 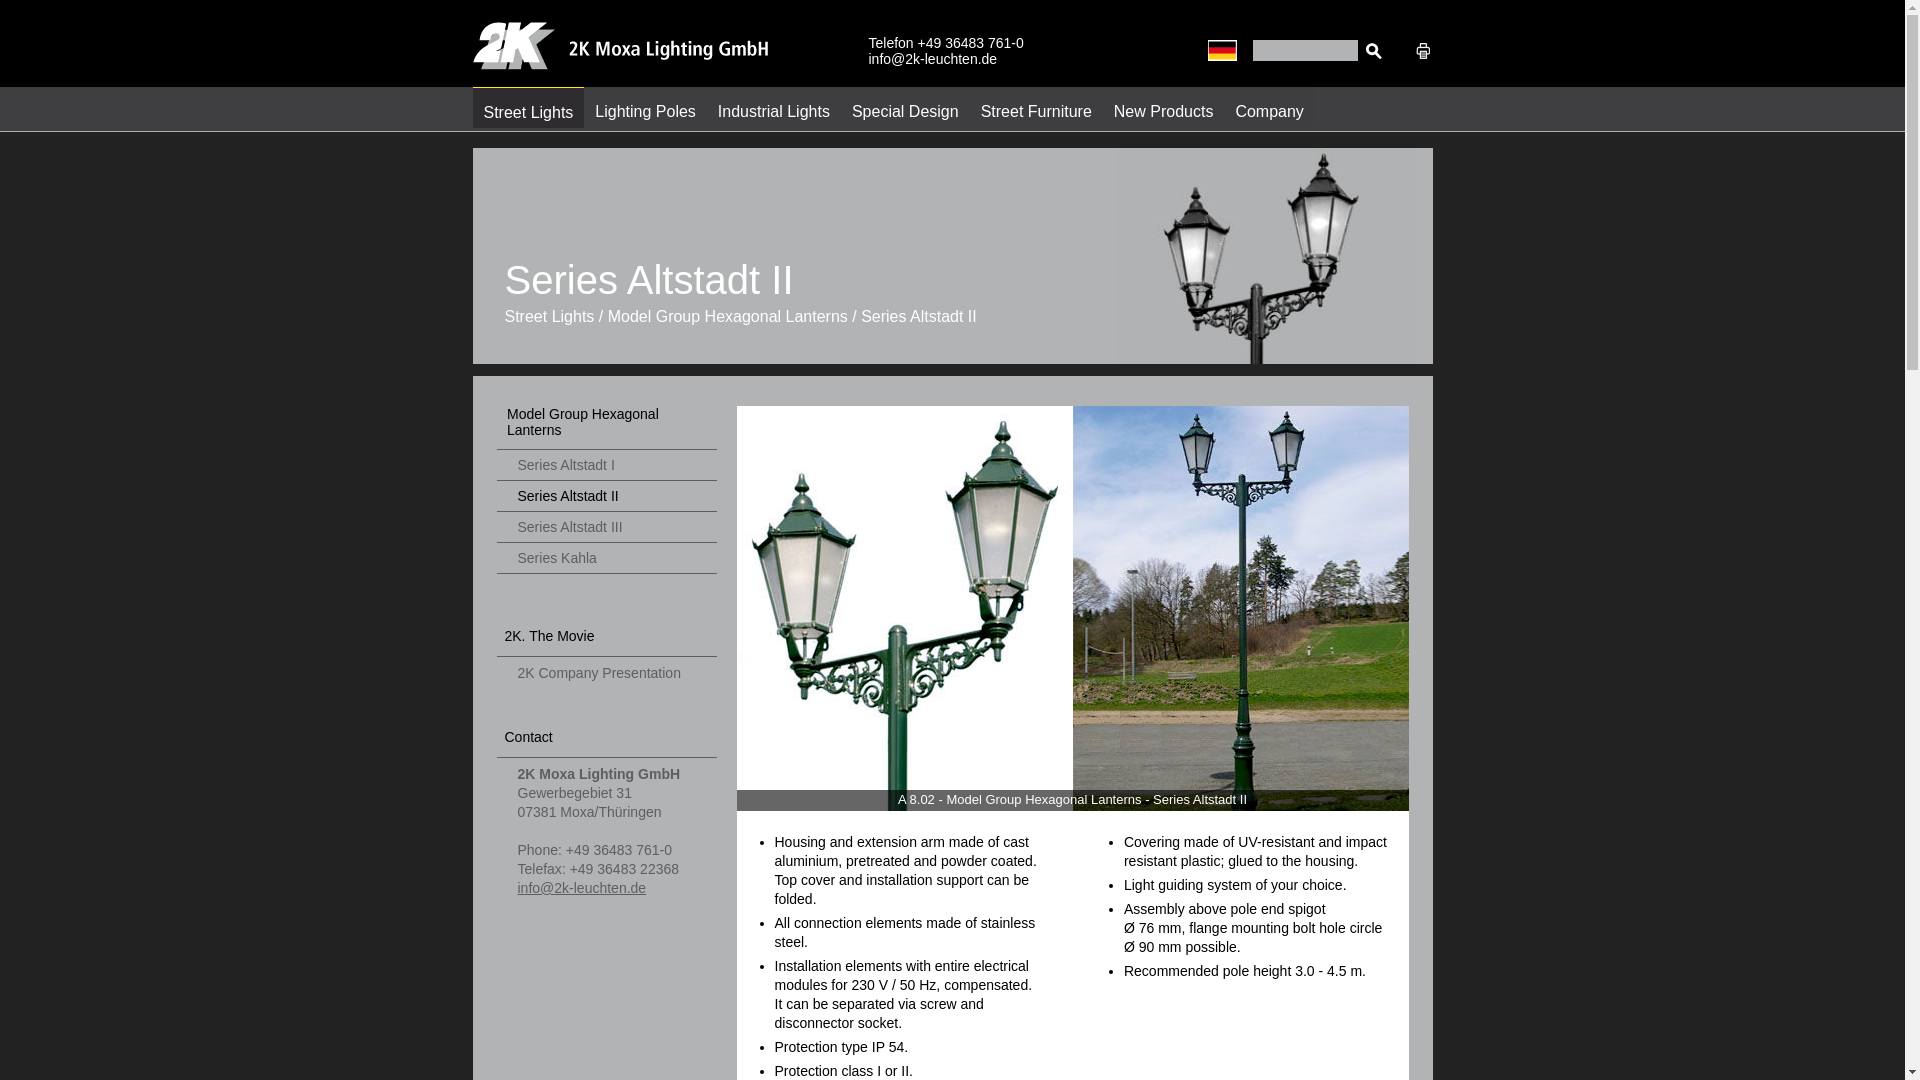 I want to click on A 8.02 - Model Group Hexagonal Lanterns - Series Altstadt II, so click(x=1072, y=608).